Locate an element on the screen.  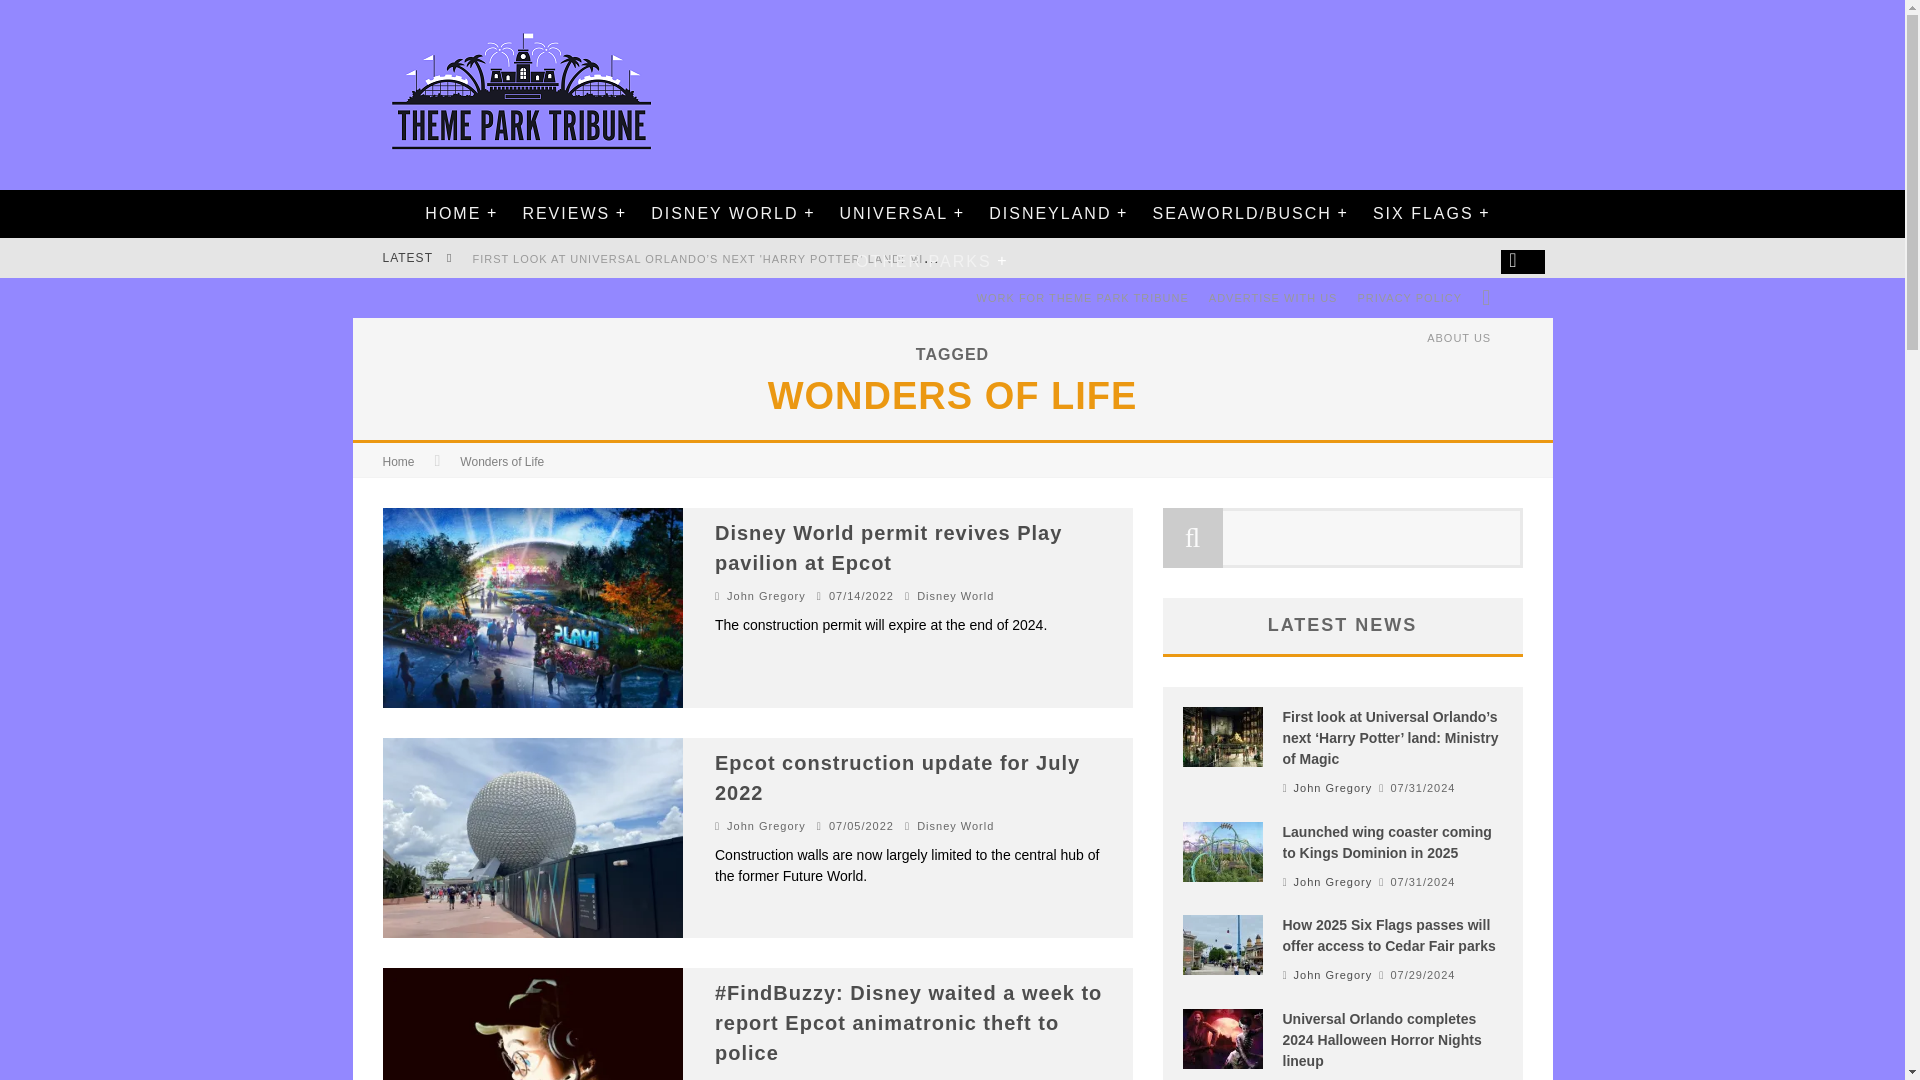
Log In is located at coordinates (951, 620).